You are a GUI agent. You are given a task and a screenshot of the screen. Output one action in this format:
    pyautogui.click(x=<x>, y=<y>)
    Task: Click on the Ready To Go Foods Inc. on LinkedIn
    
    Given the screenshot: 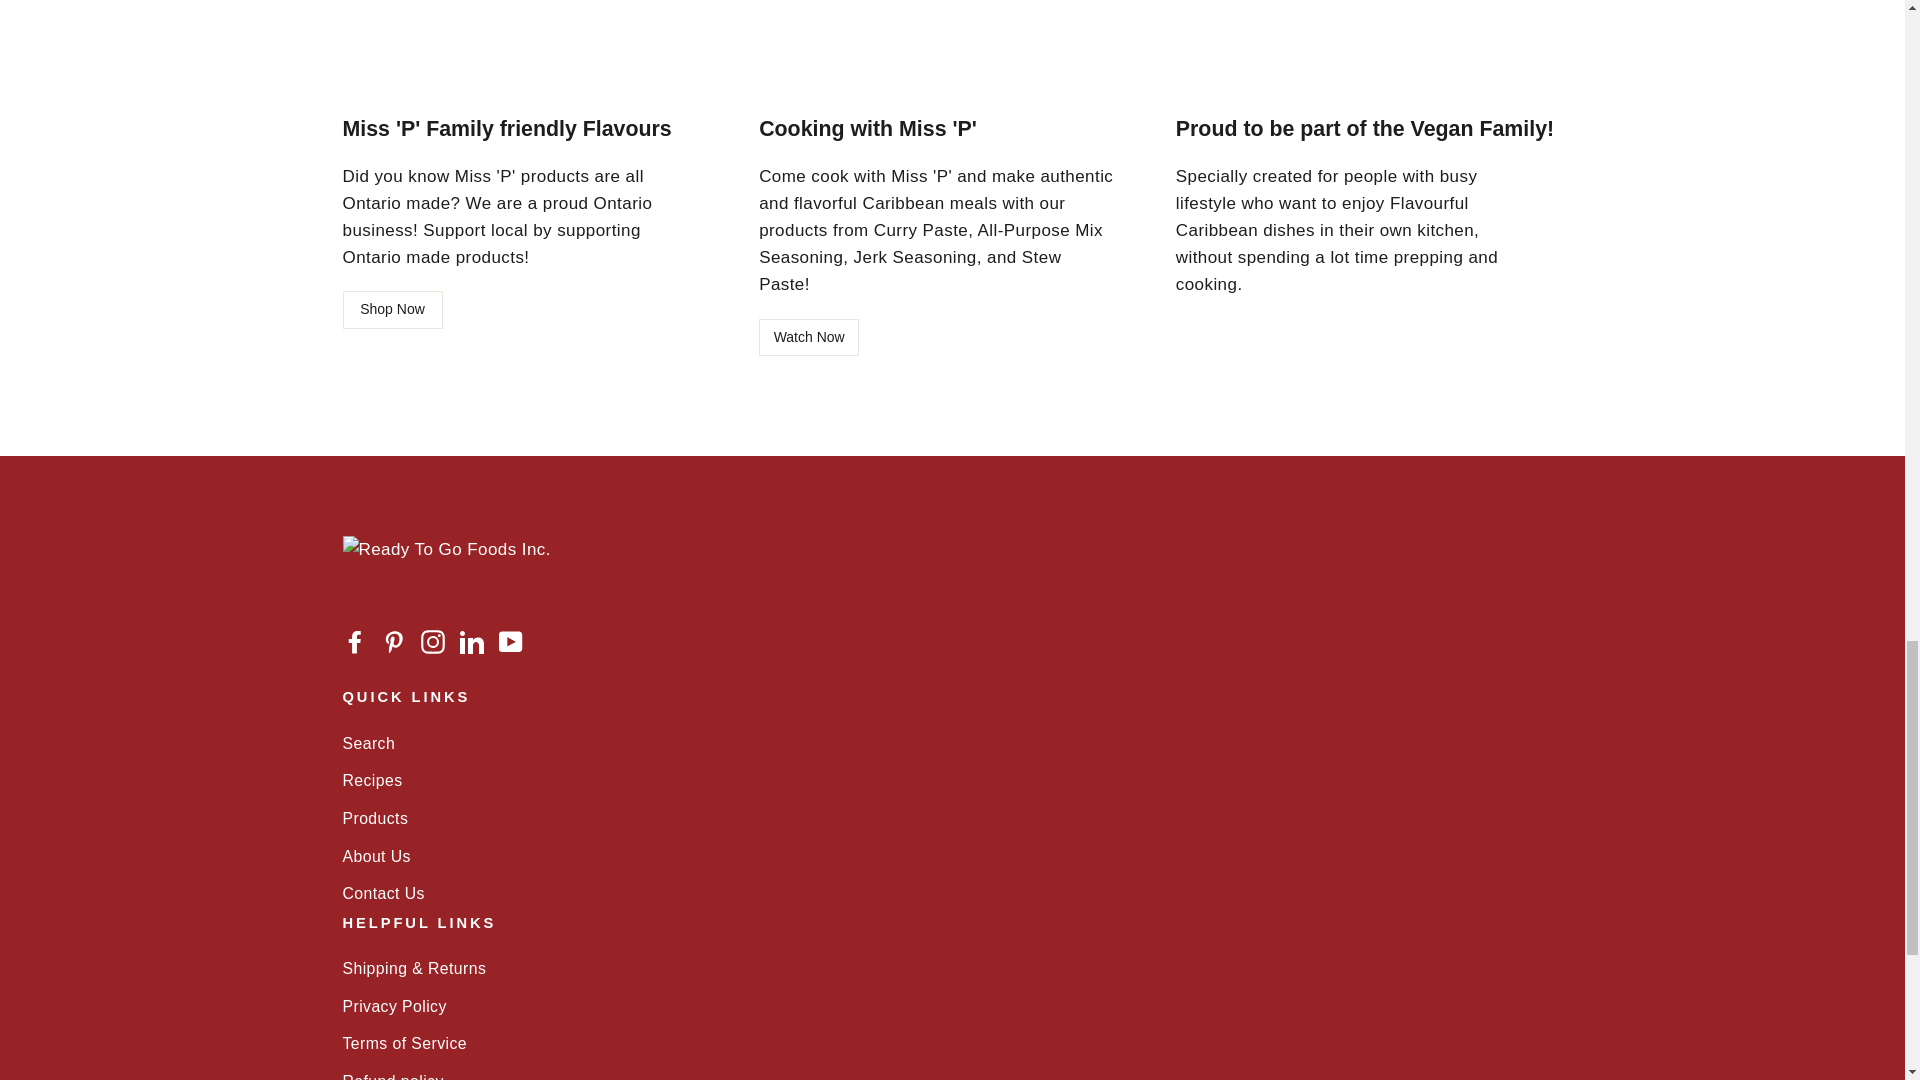 What is the action you would take?
    pyautogui.click(x=472, y=640)
    